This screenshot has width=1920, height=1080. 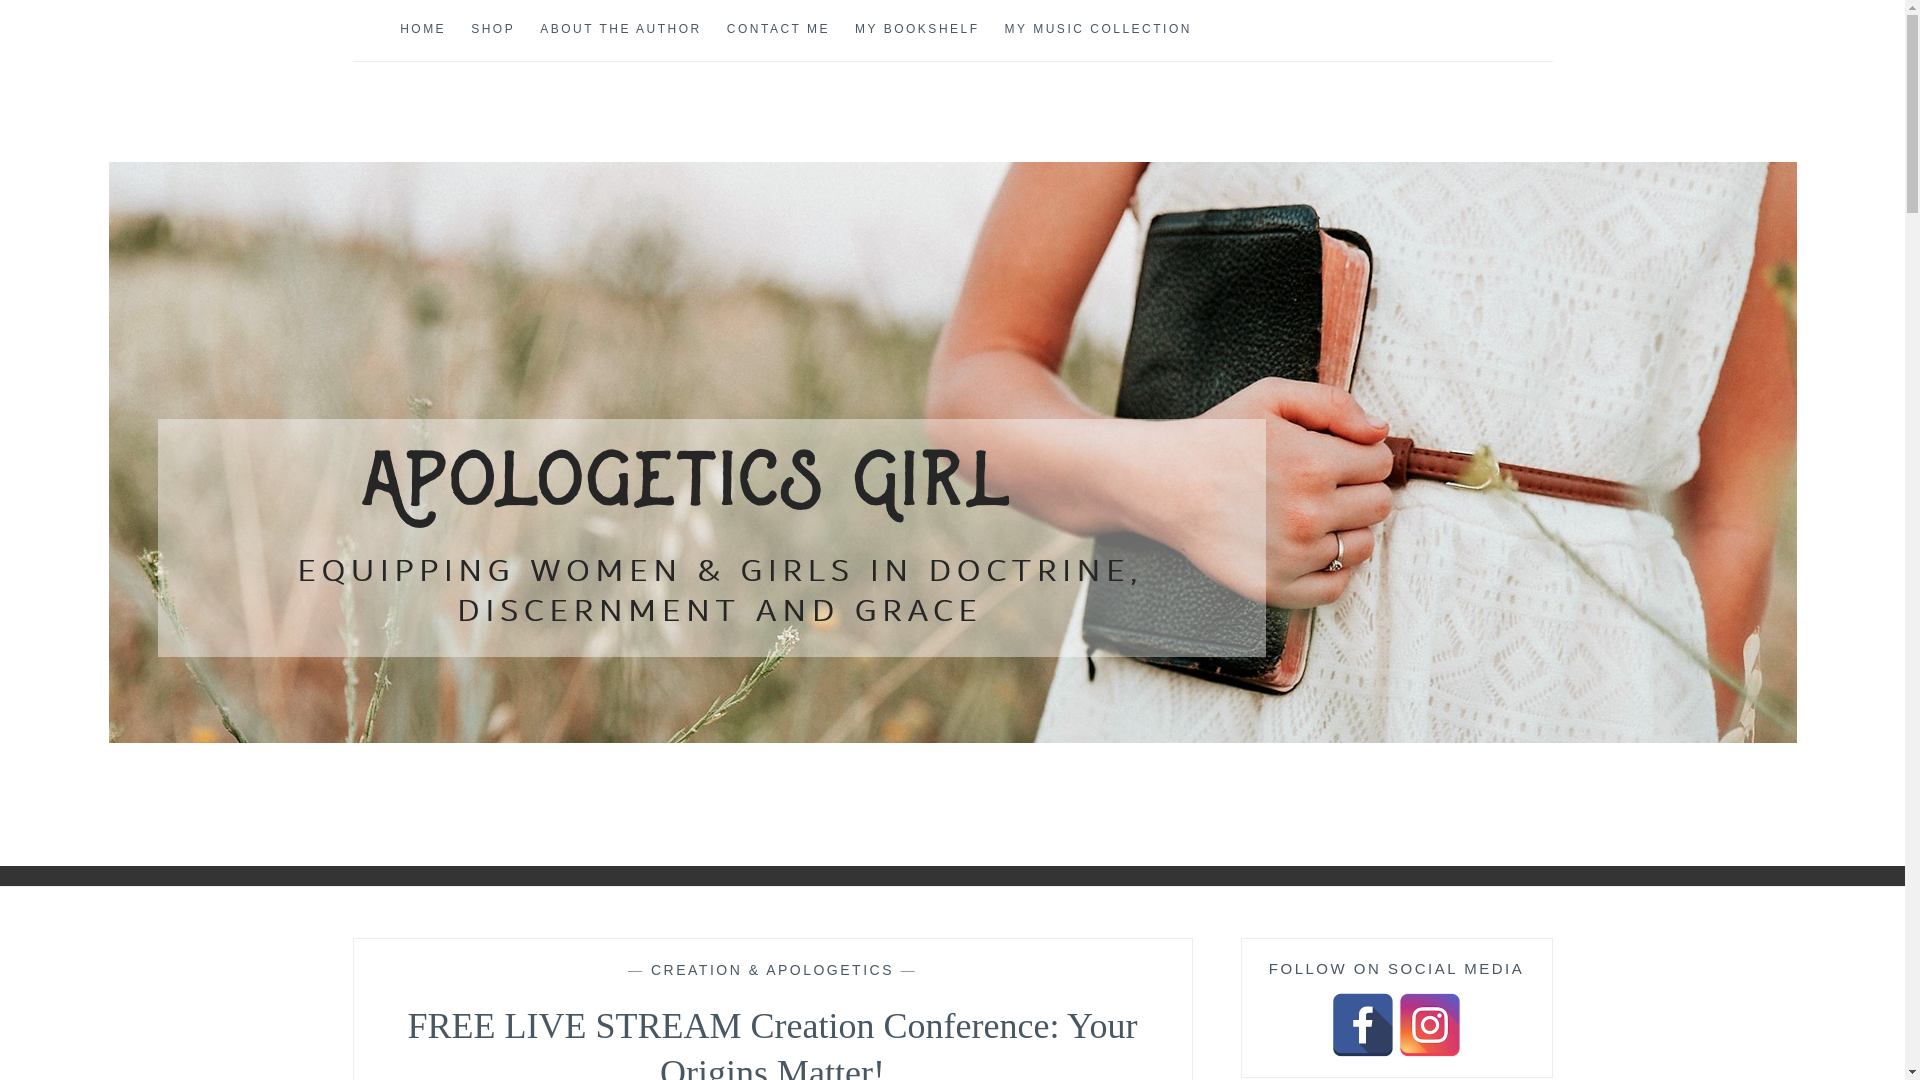 I want to click on MY BOOKSHELF, so click(x=916, y=30).